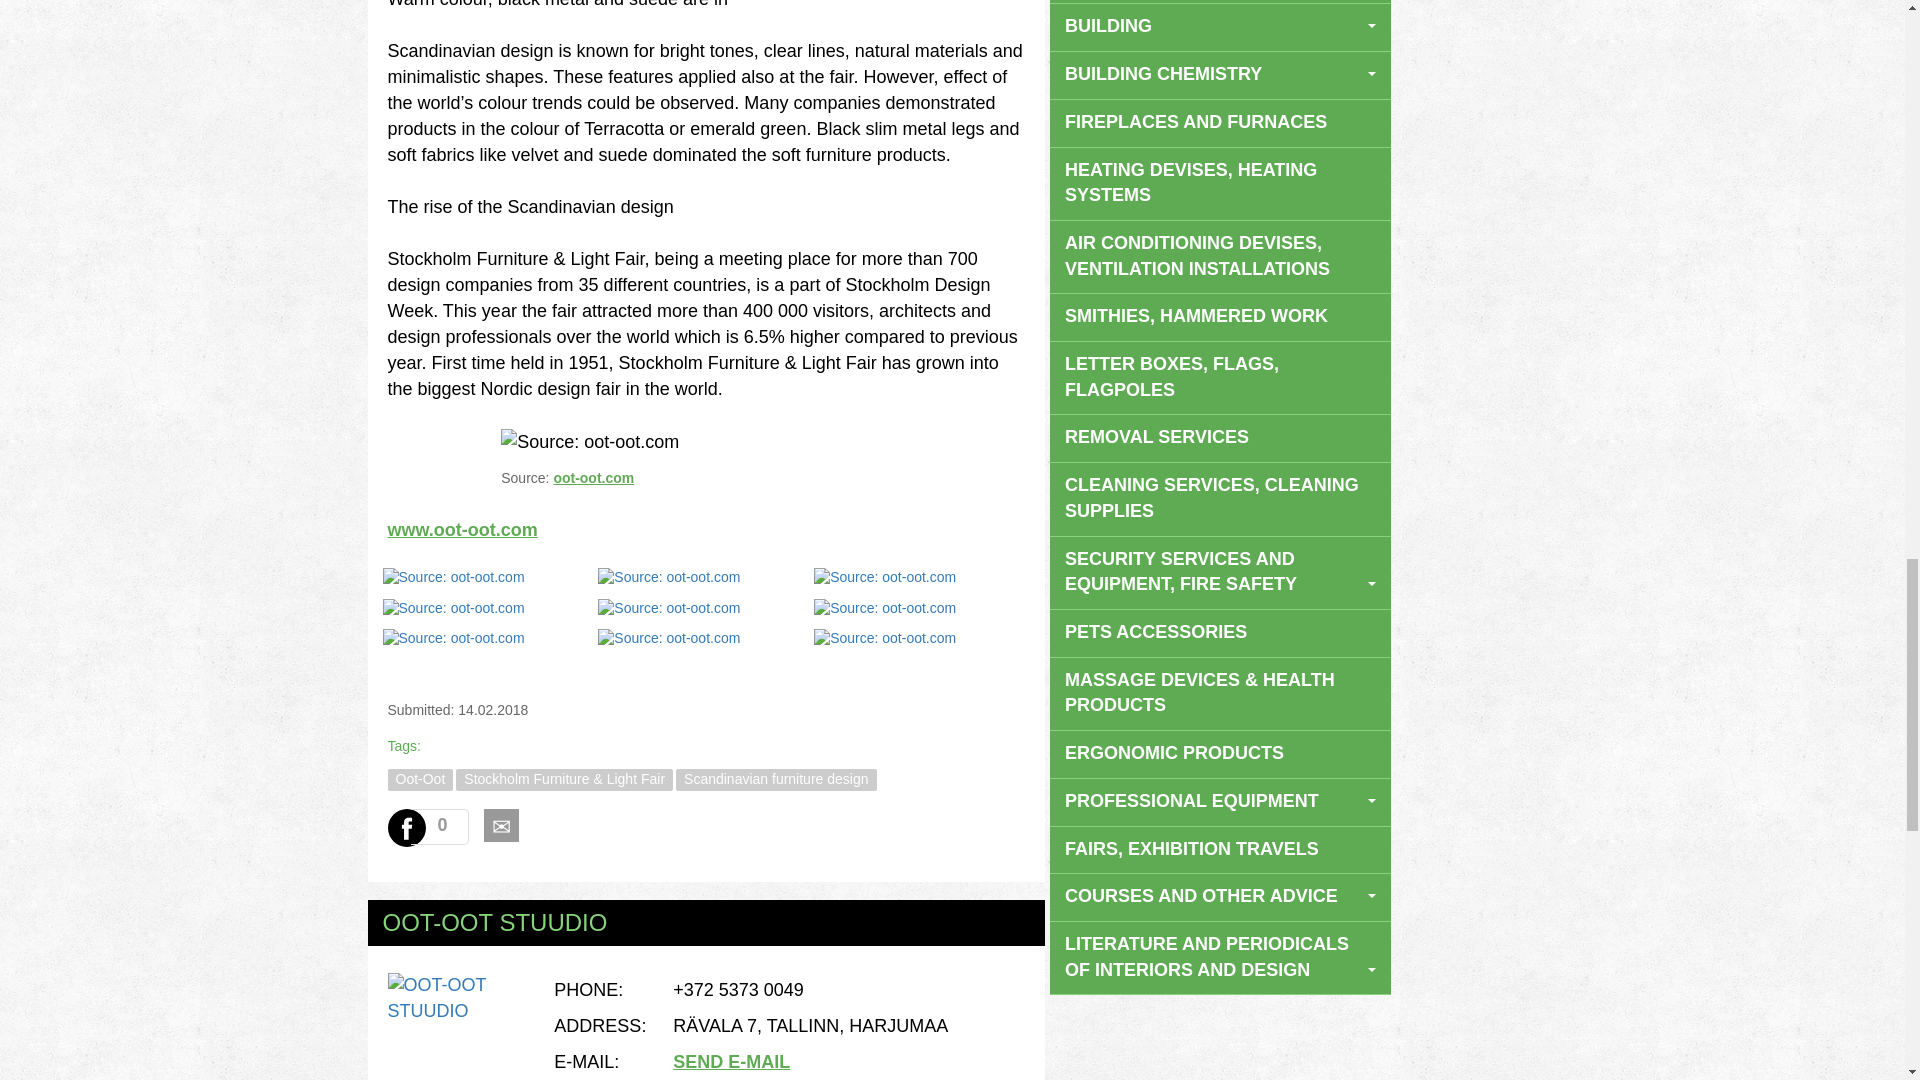 This screenshot has width=1920, height=1080. I want to click on   Source:  oot-oot.com  , so click(668, 608).